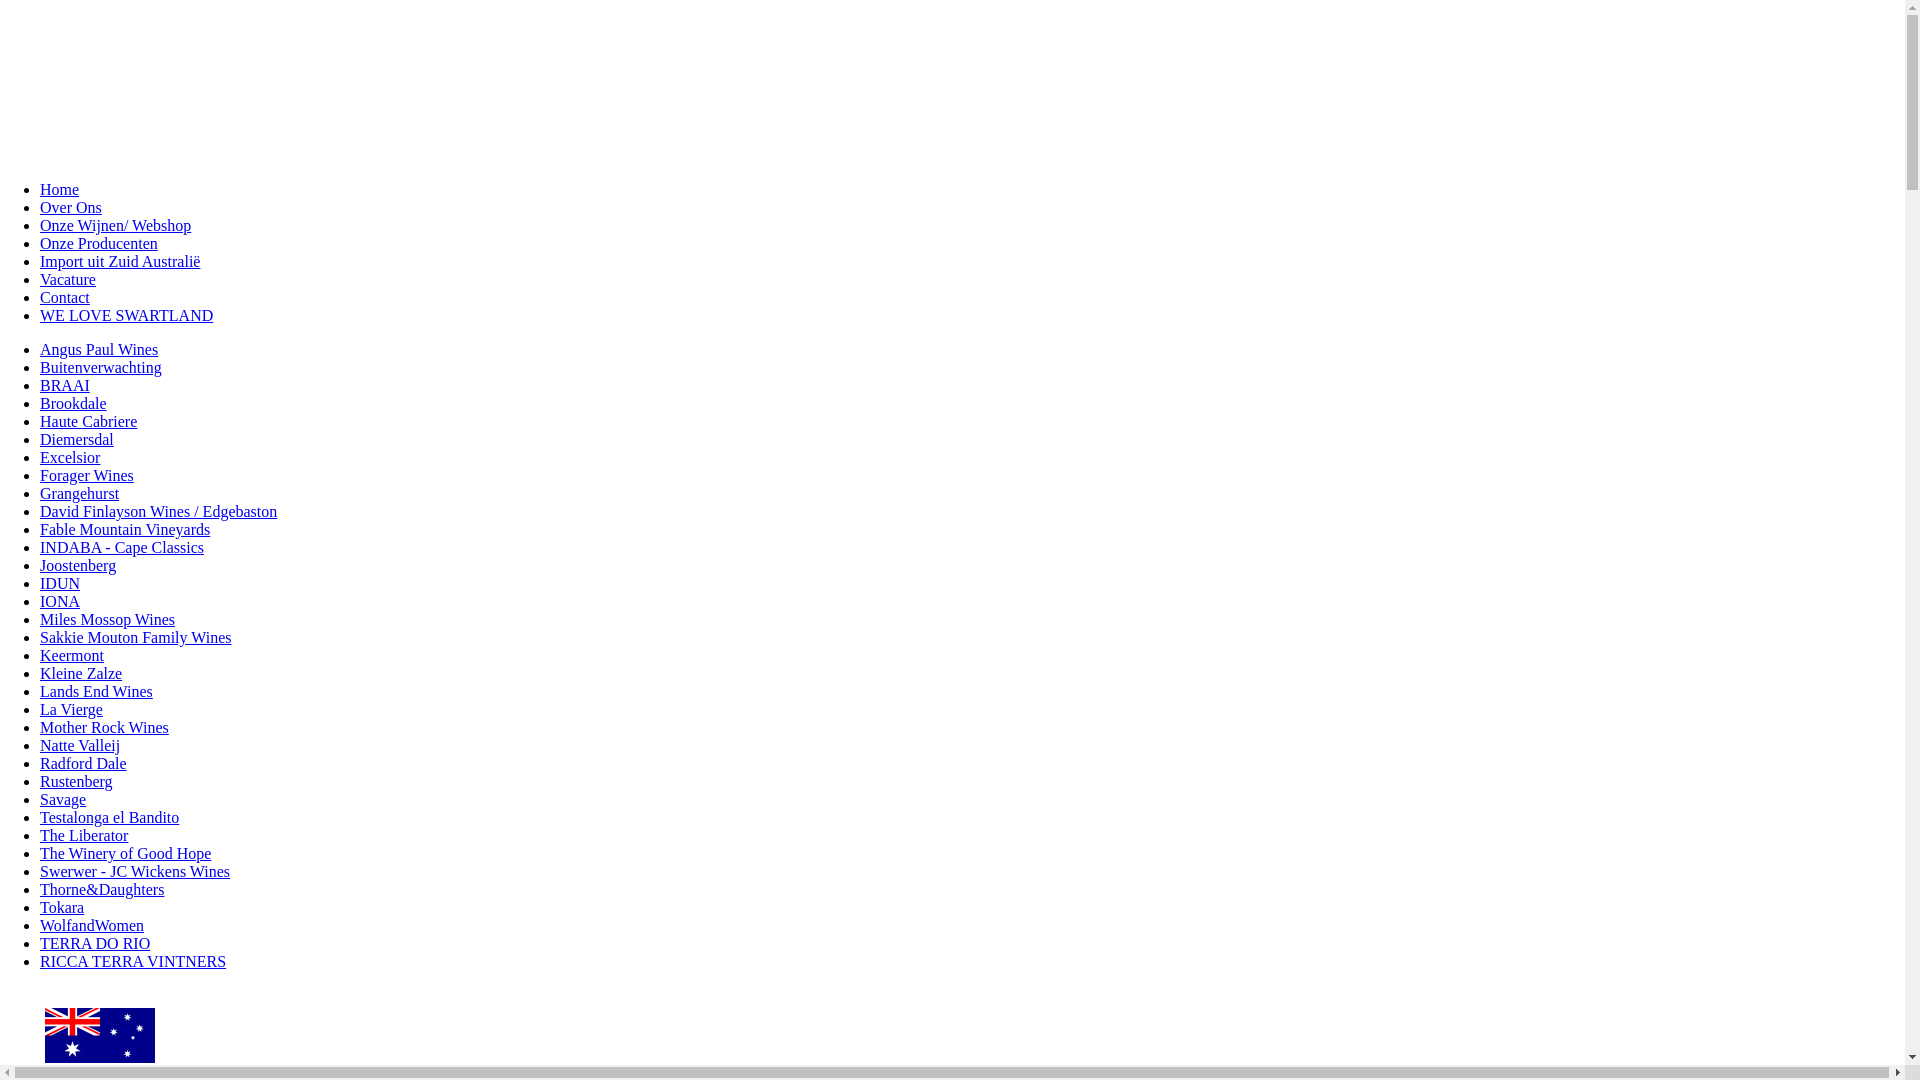  What do you see at coordinates (81, 674) in the screenshot?
I see `Kleine Zalze` at bounding box center [81, 674].